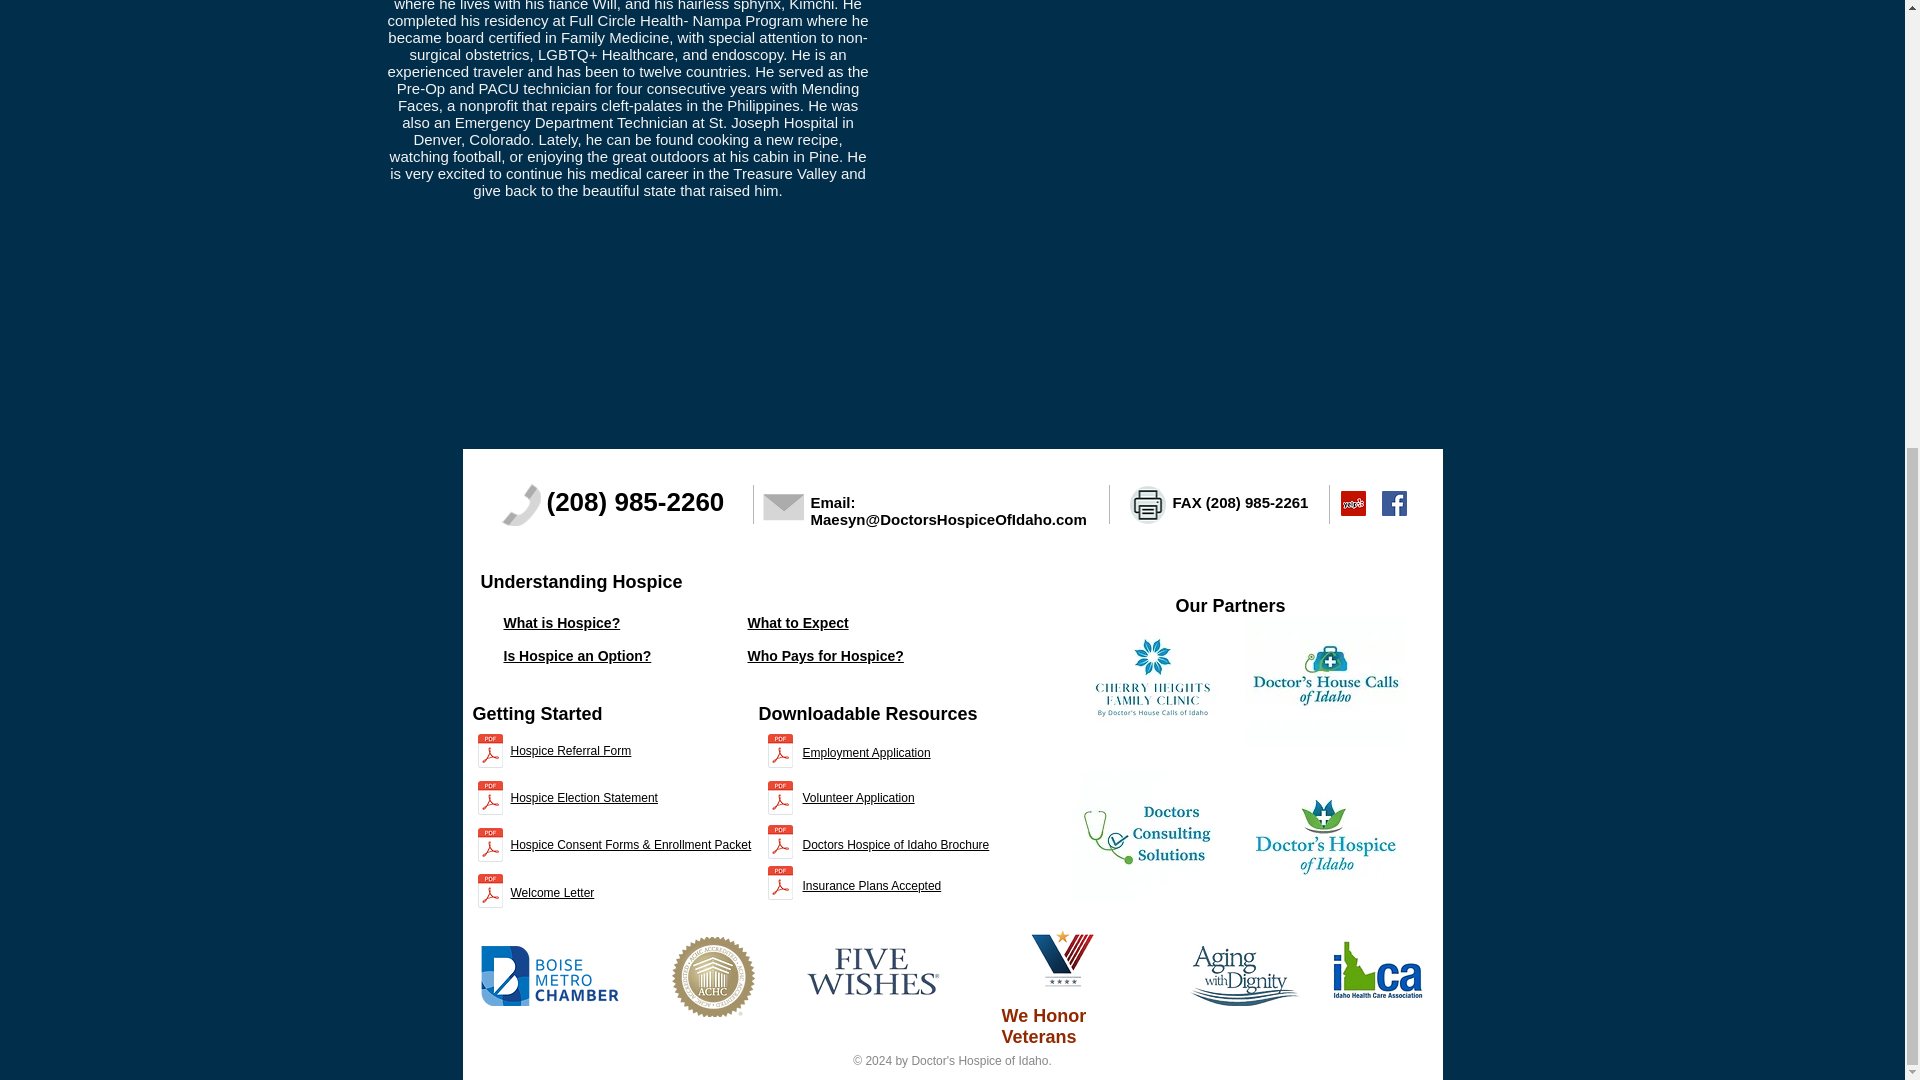  What do you see at coordinates (798, 622) in the screenshot?
I see `What to Expect` at bounding box center [798, 622].